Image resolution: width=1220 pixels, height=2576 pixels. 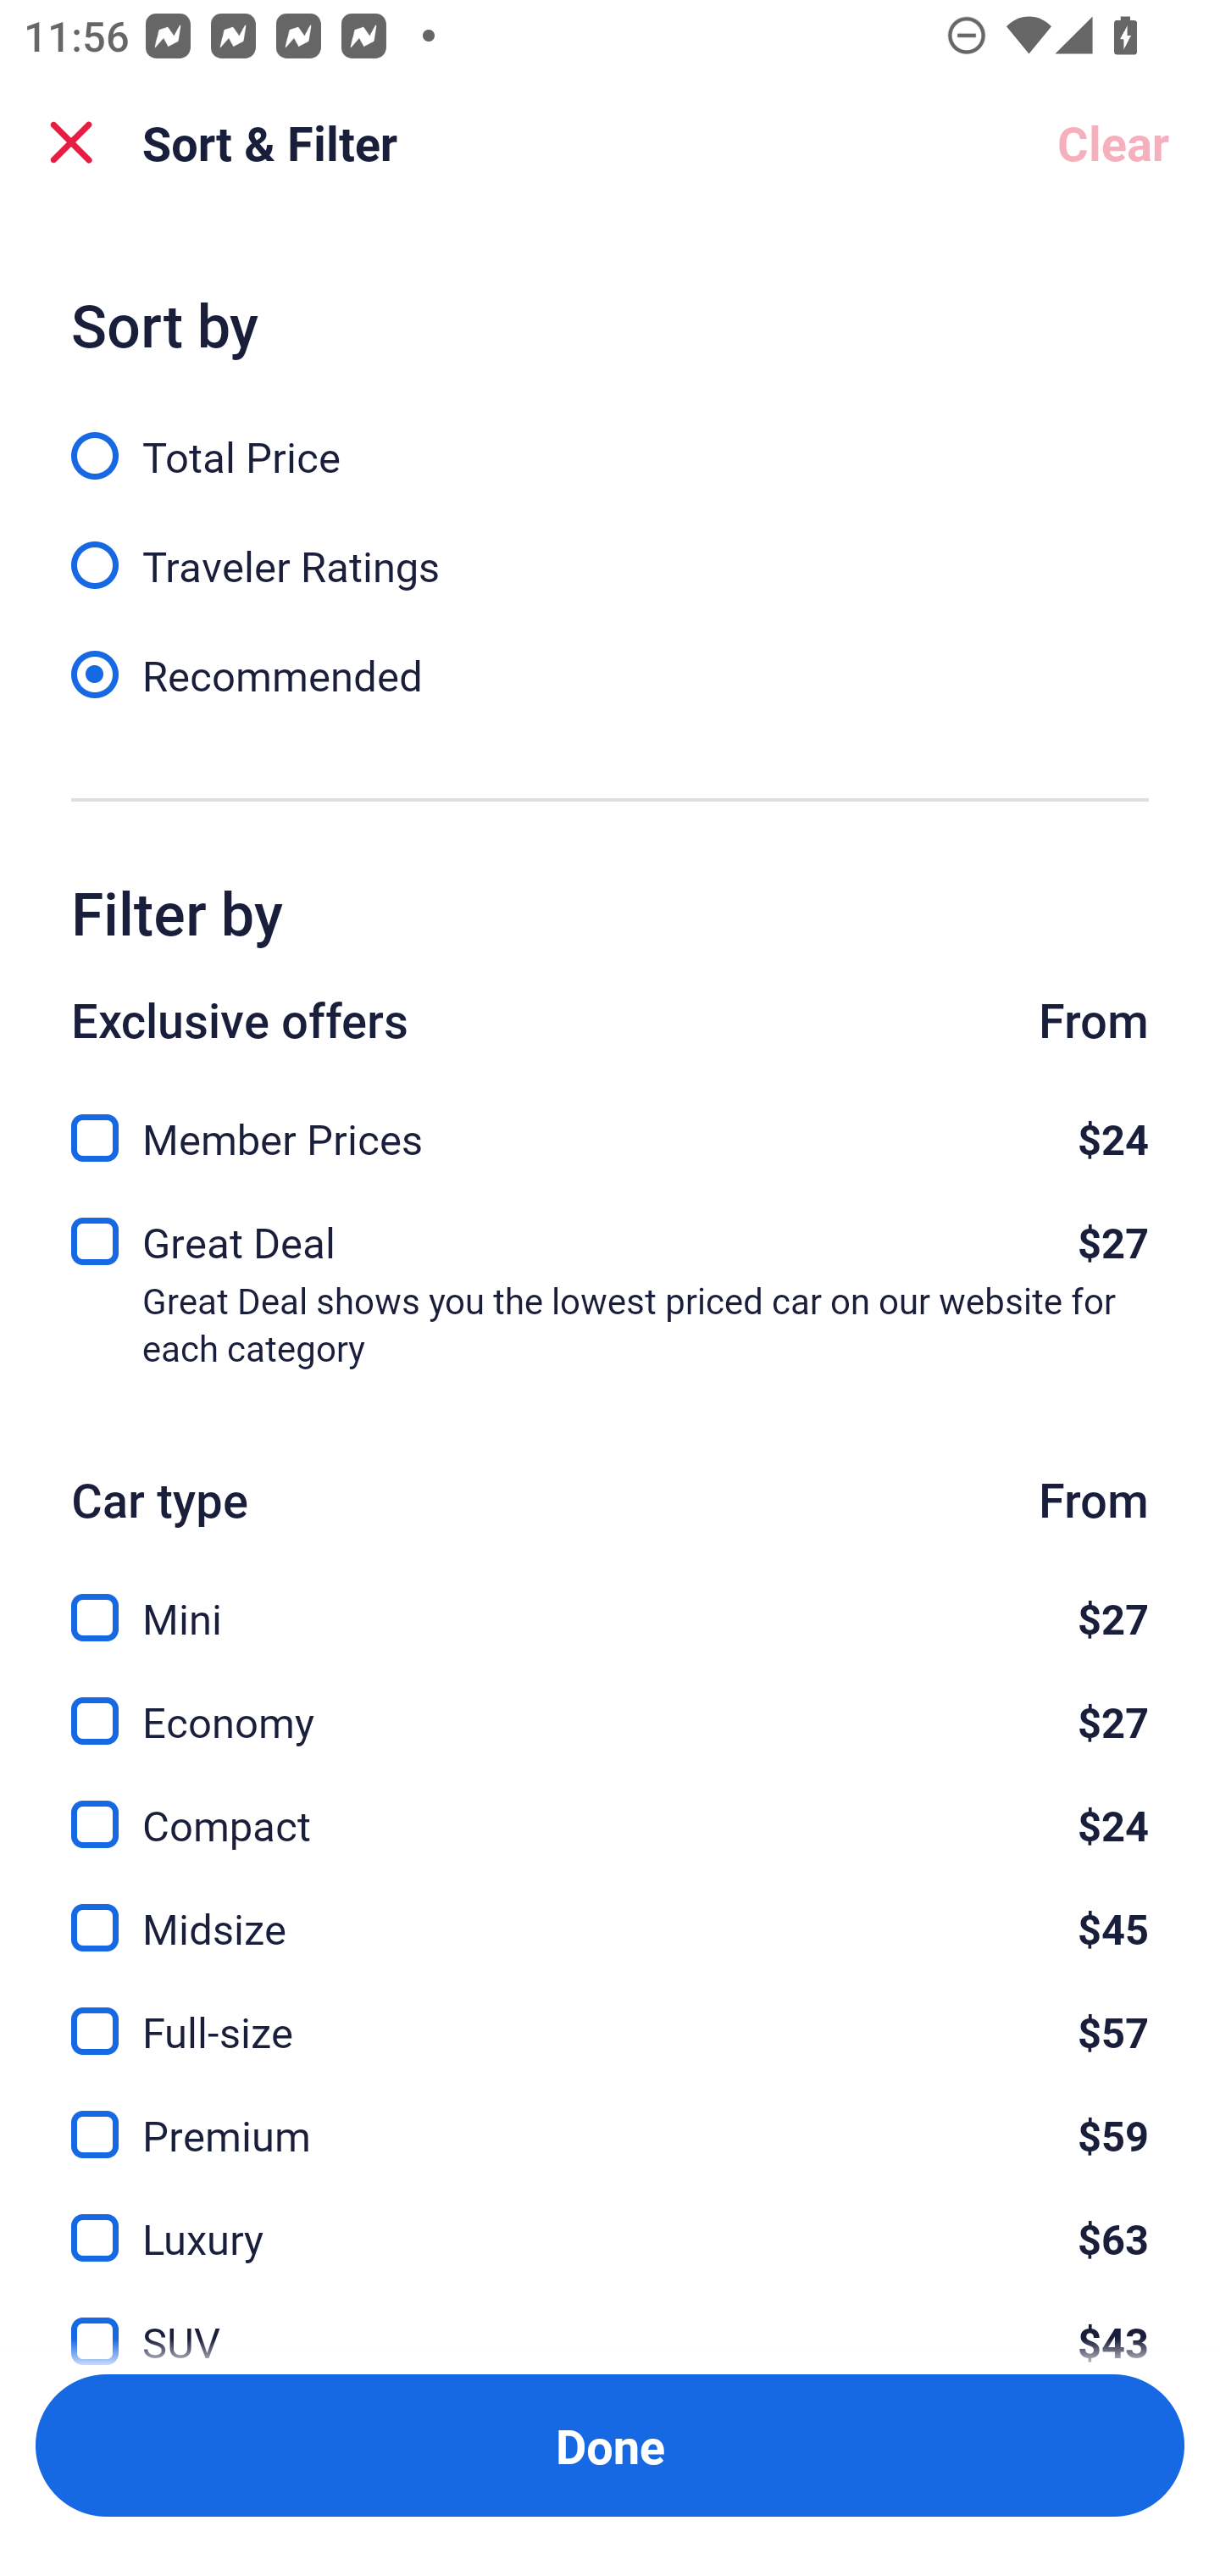 What do you see at coordinates (610, 2115) in the screenshot?
I see `Premium, $59 Premium $59` at bounding box center [610, 2115].